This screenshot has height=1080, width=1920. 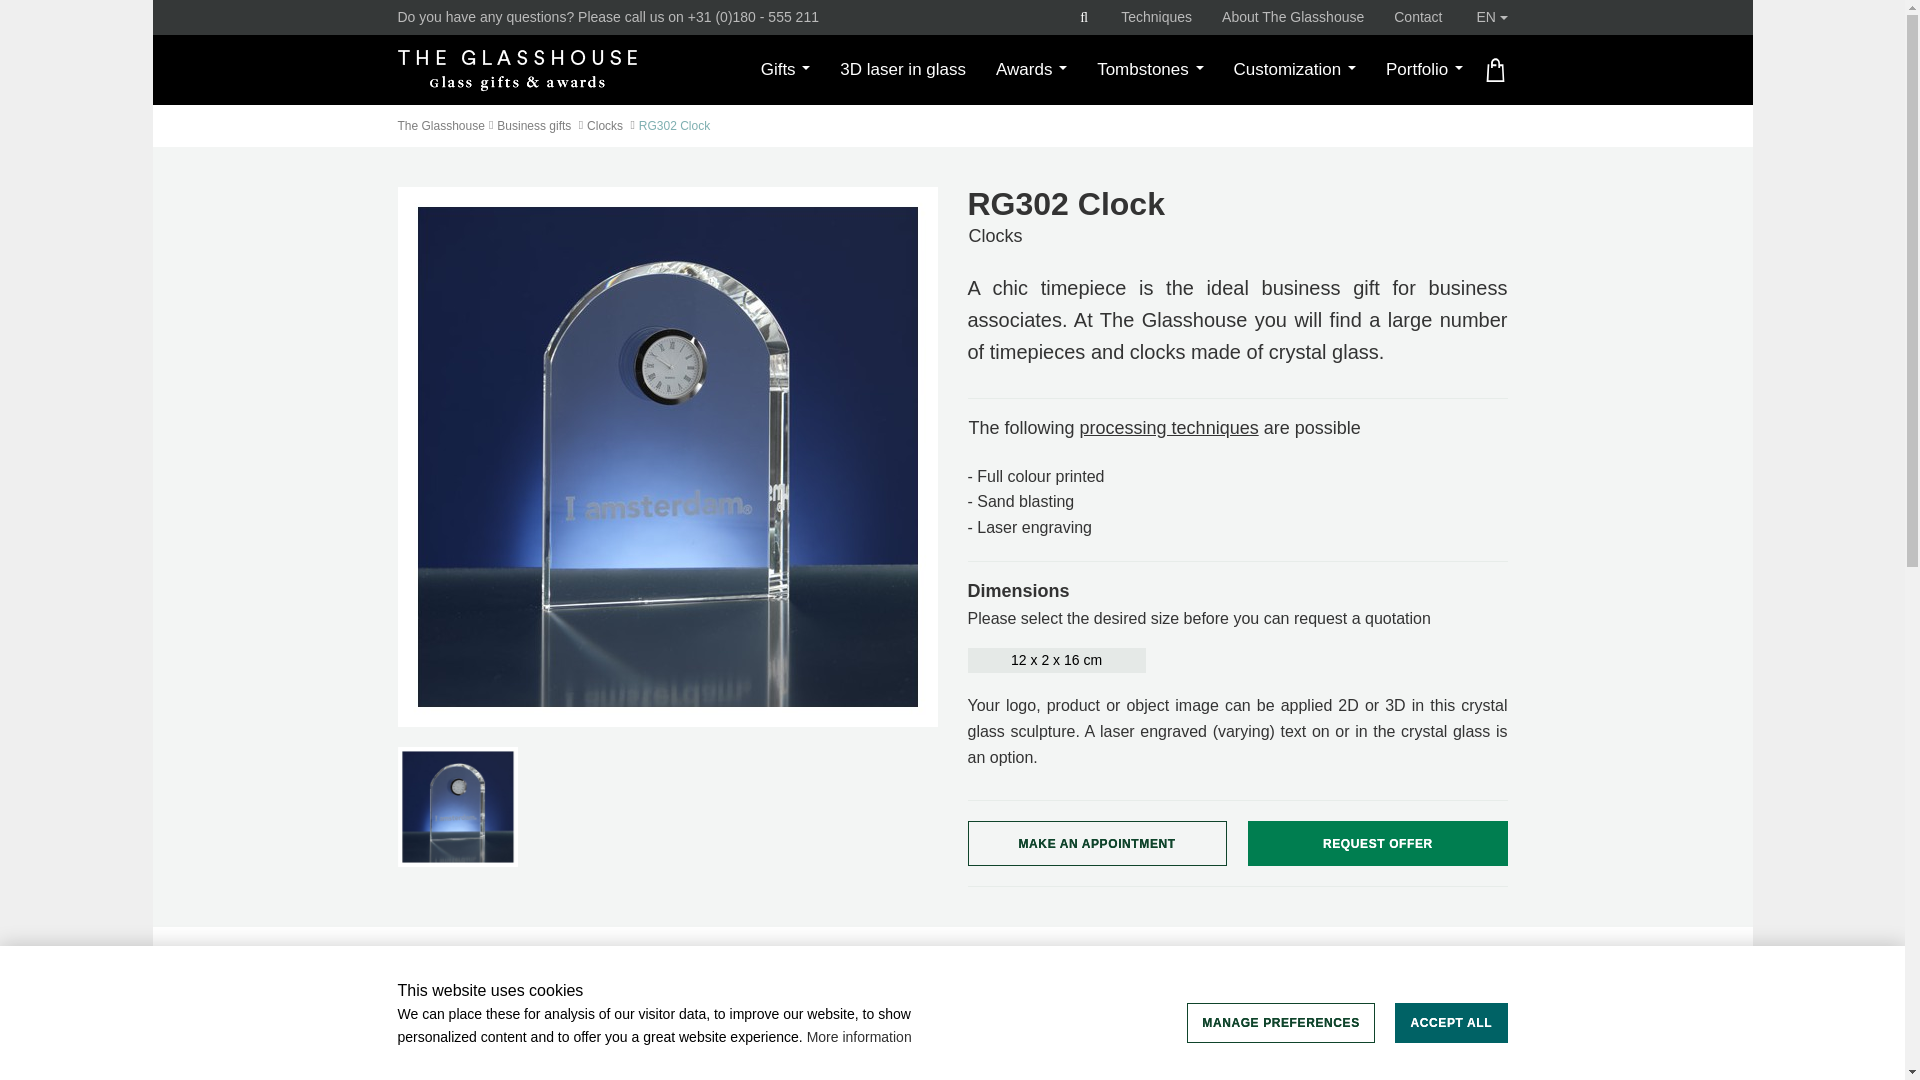 I want to click on The Glasshouse, so click(x=517, y=70).